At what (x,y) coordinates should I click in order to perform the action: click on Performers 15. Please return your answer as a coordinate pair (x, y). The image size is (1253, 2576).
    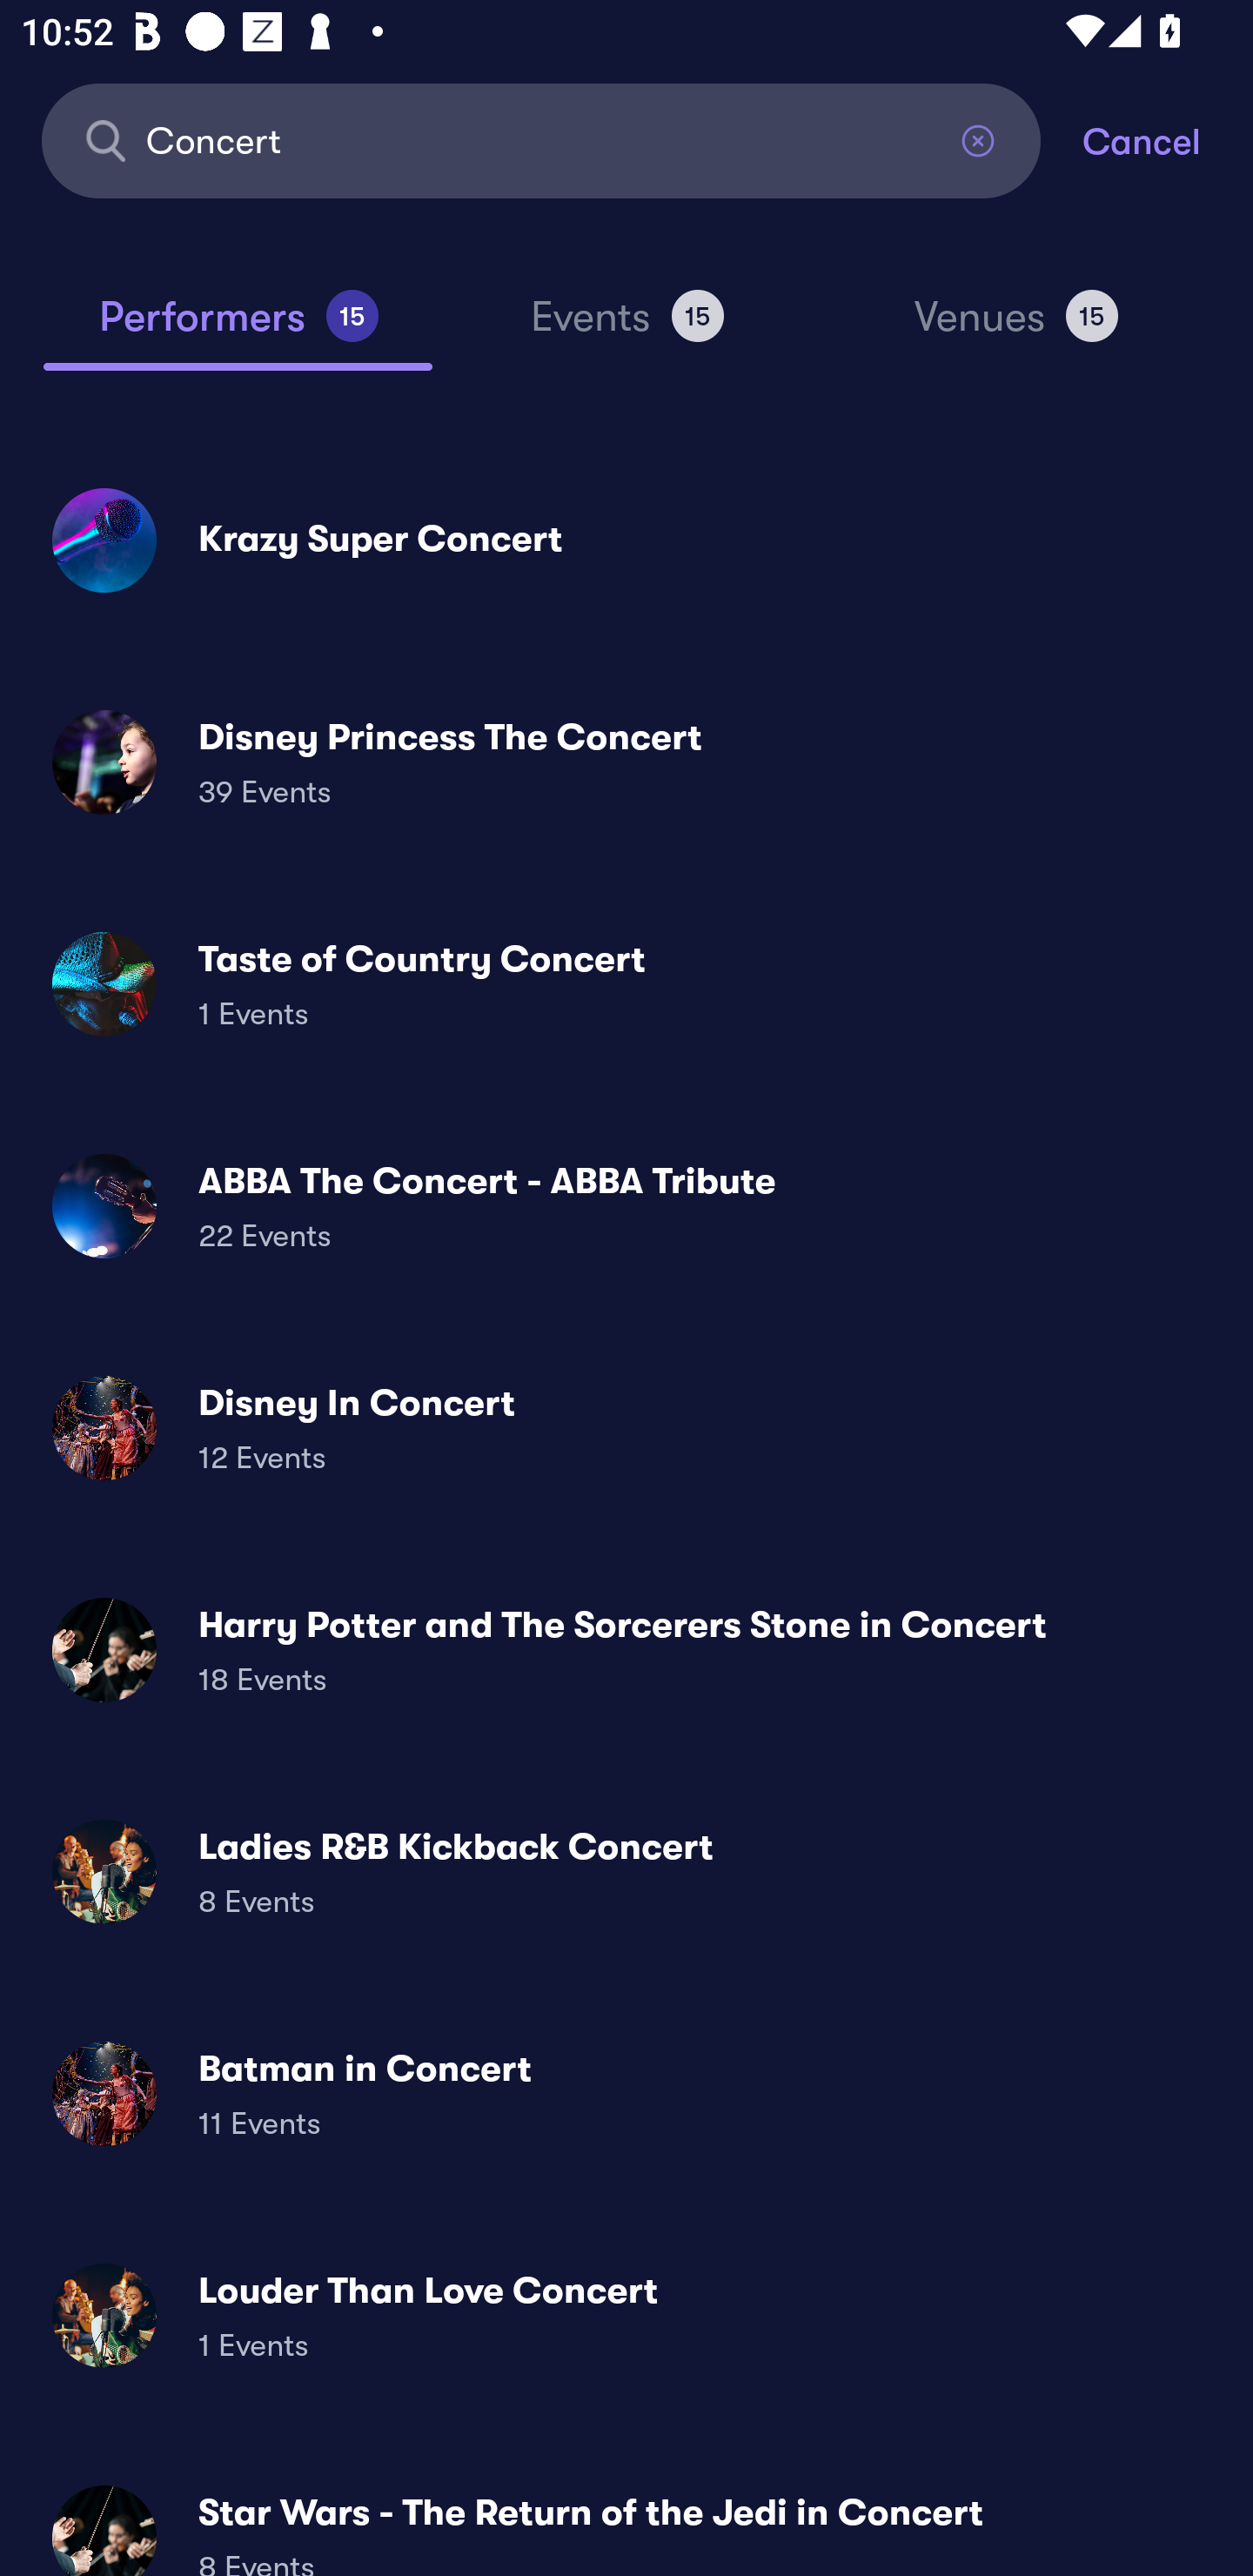
    Looking at the image, I should click on (238, 329).